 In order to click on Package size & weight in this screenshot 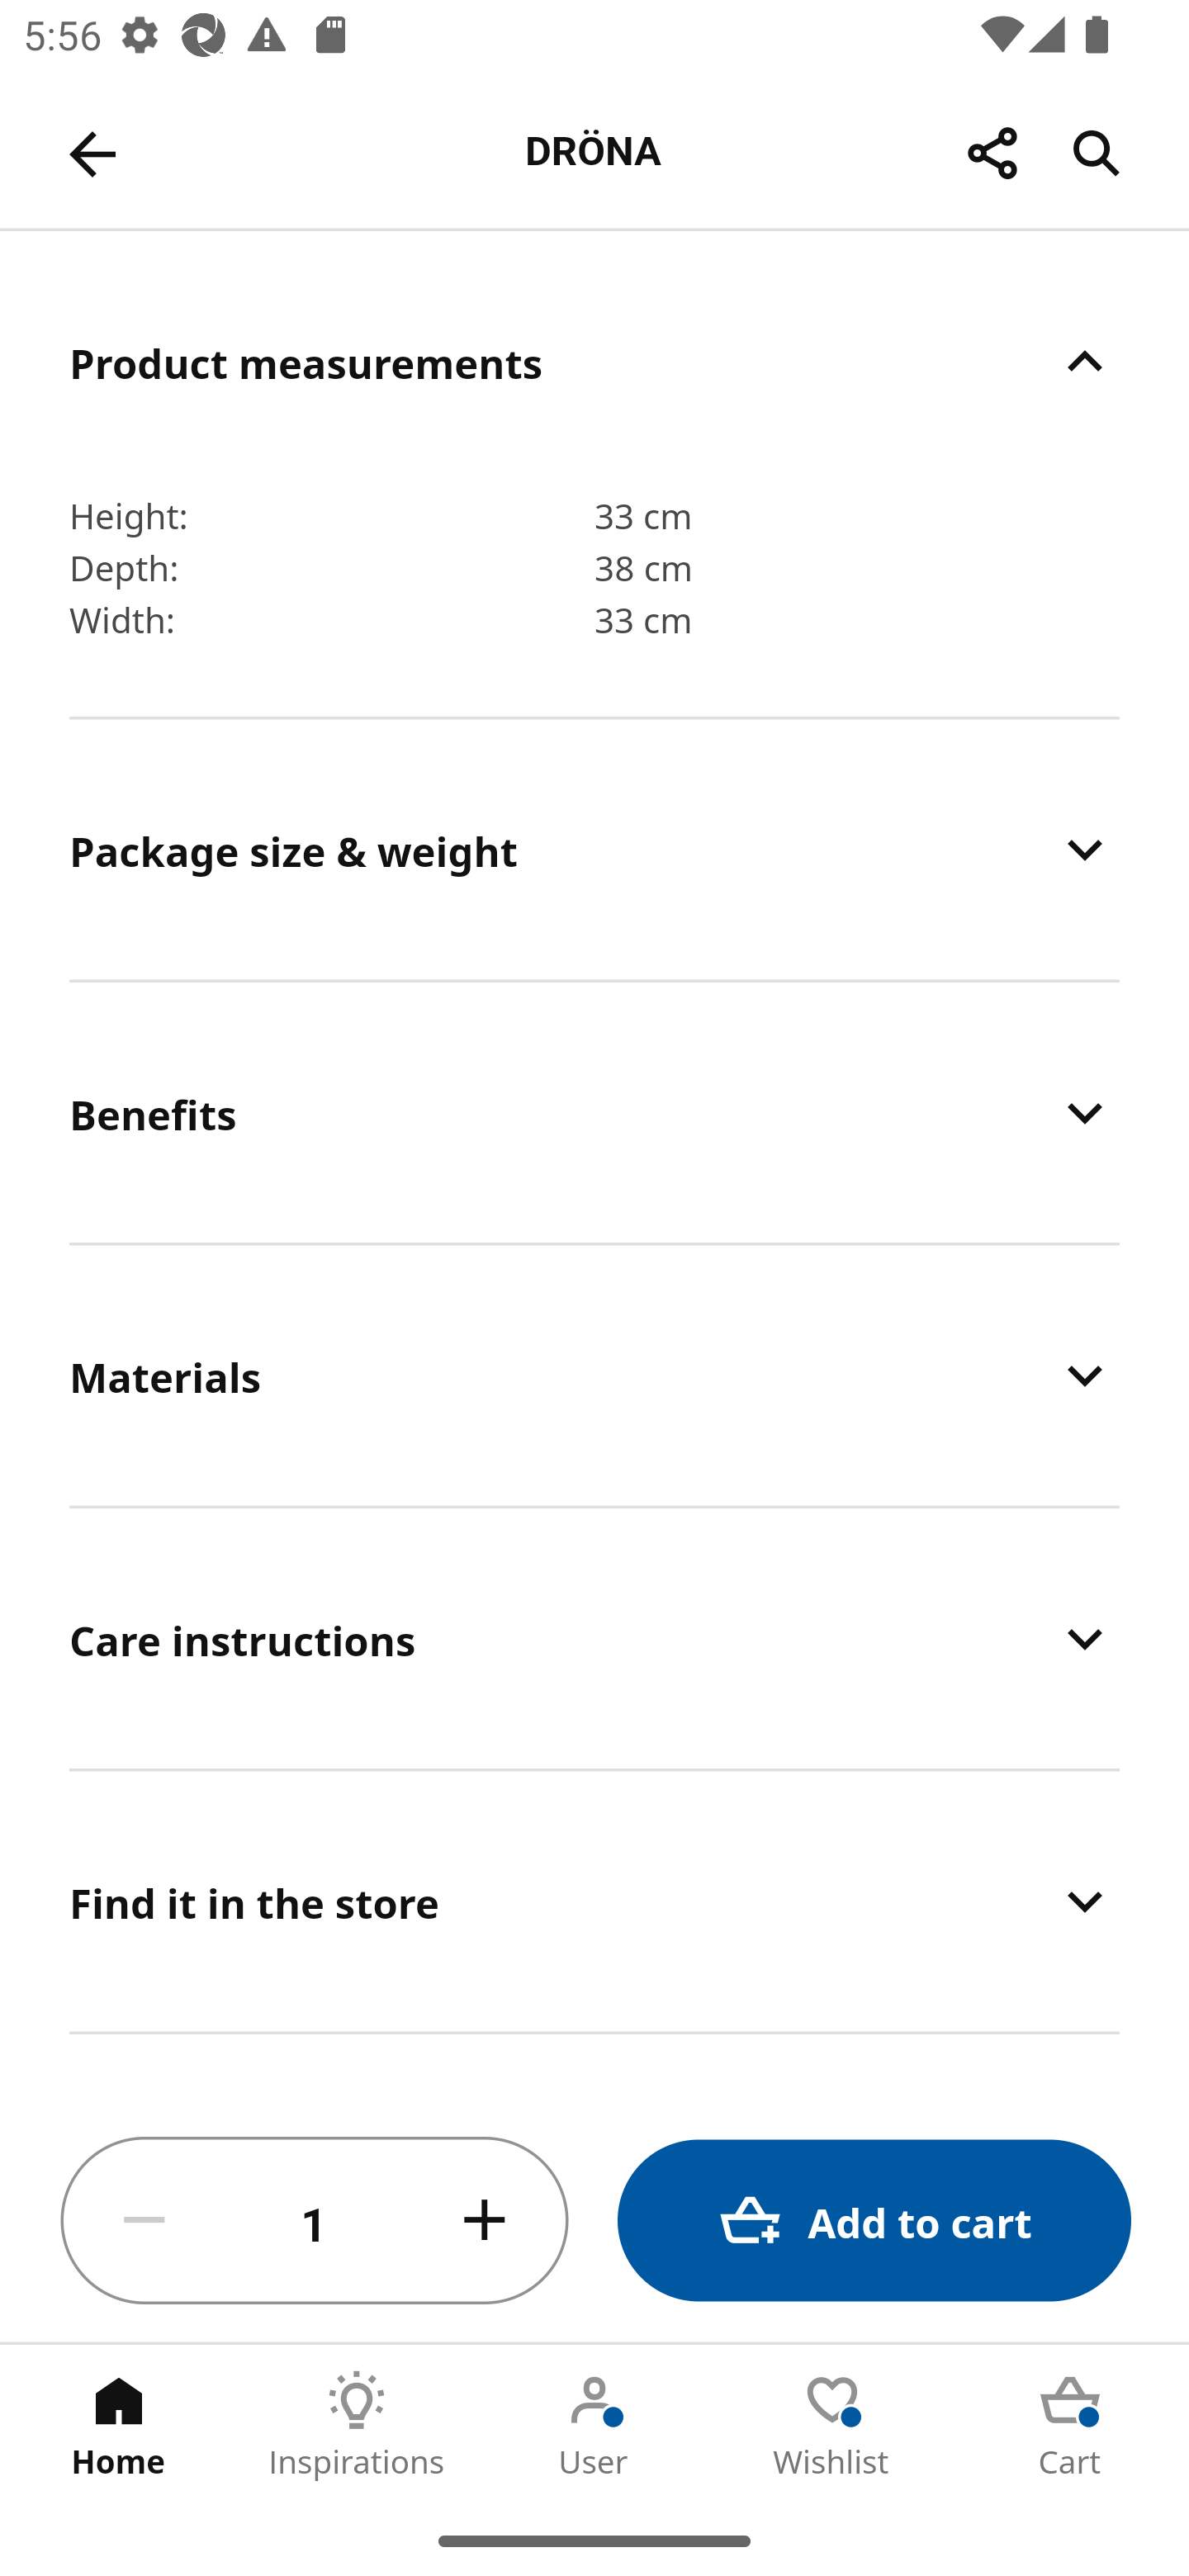, I will do `click(594, 849)`.